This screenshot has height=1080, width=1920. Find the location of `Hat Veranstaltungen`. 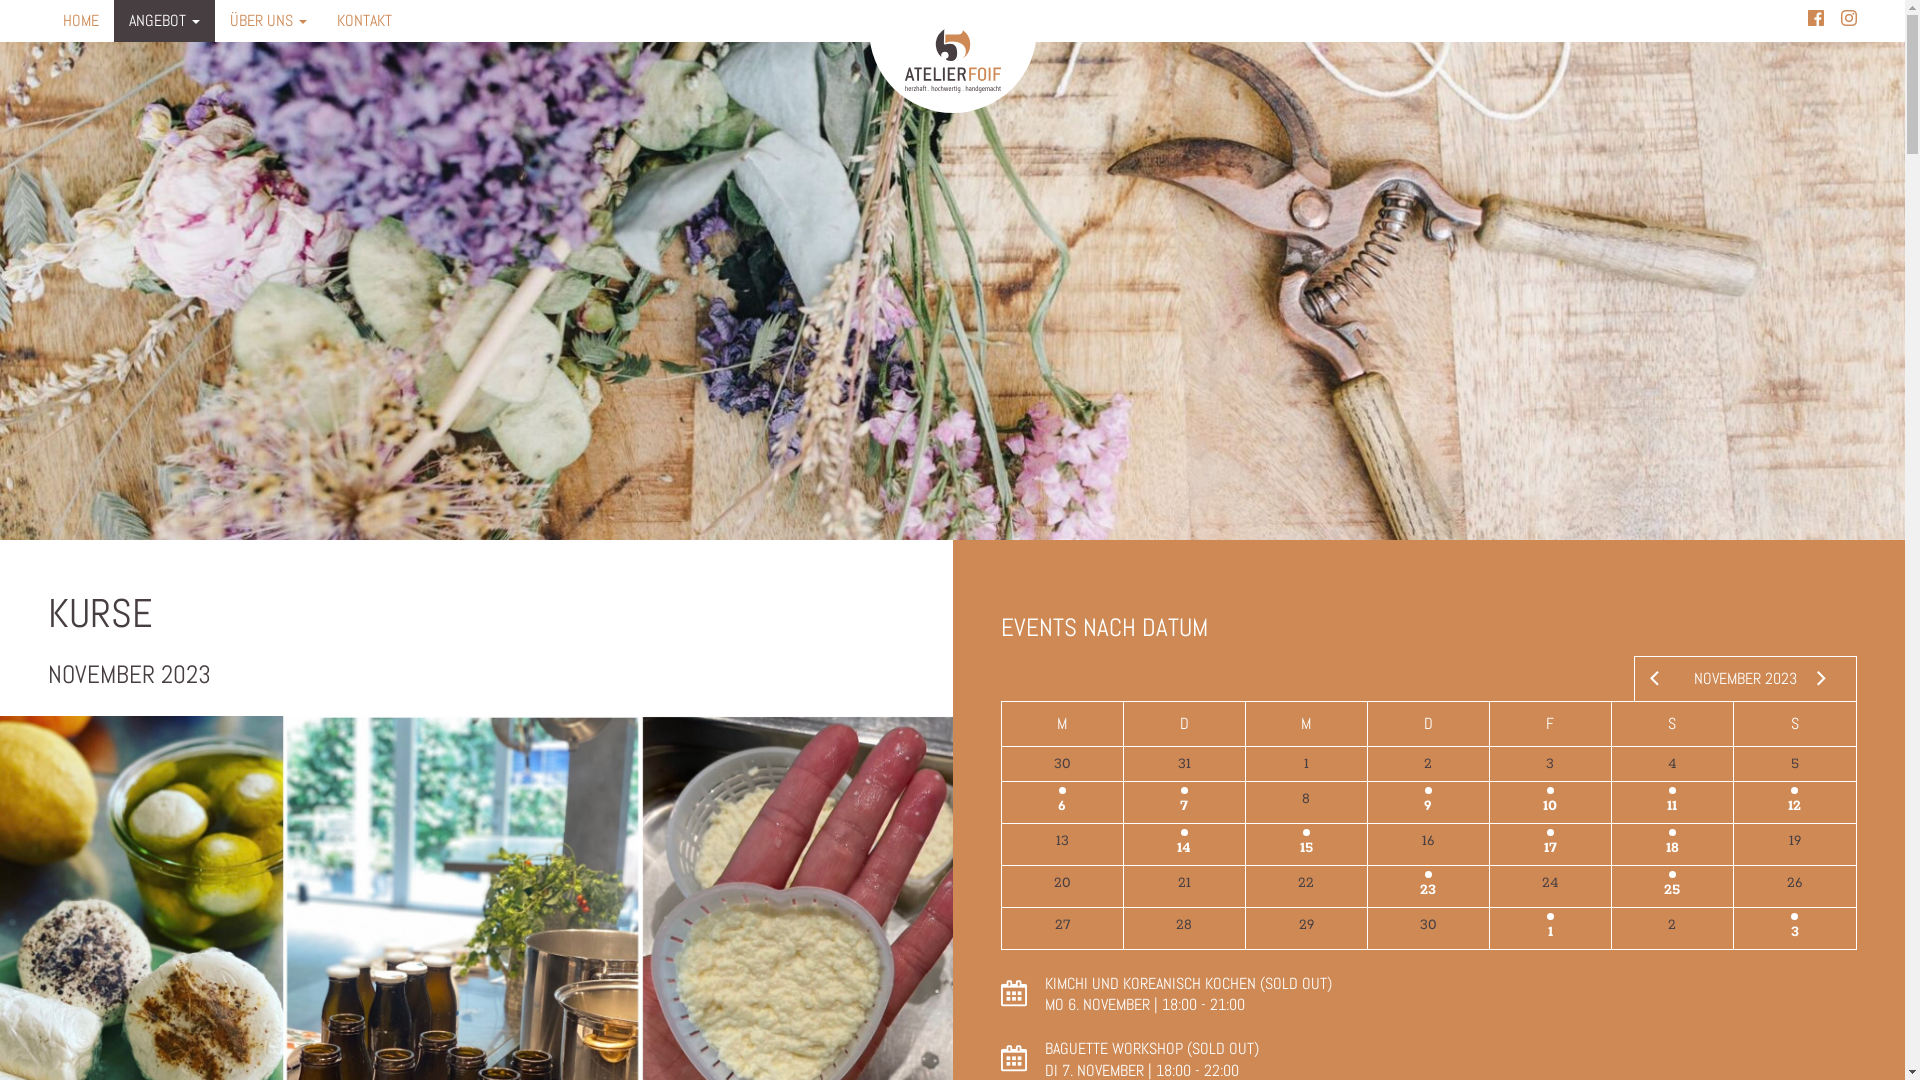

Hat Veranstaltungen is located at coordinates (1428, 874).